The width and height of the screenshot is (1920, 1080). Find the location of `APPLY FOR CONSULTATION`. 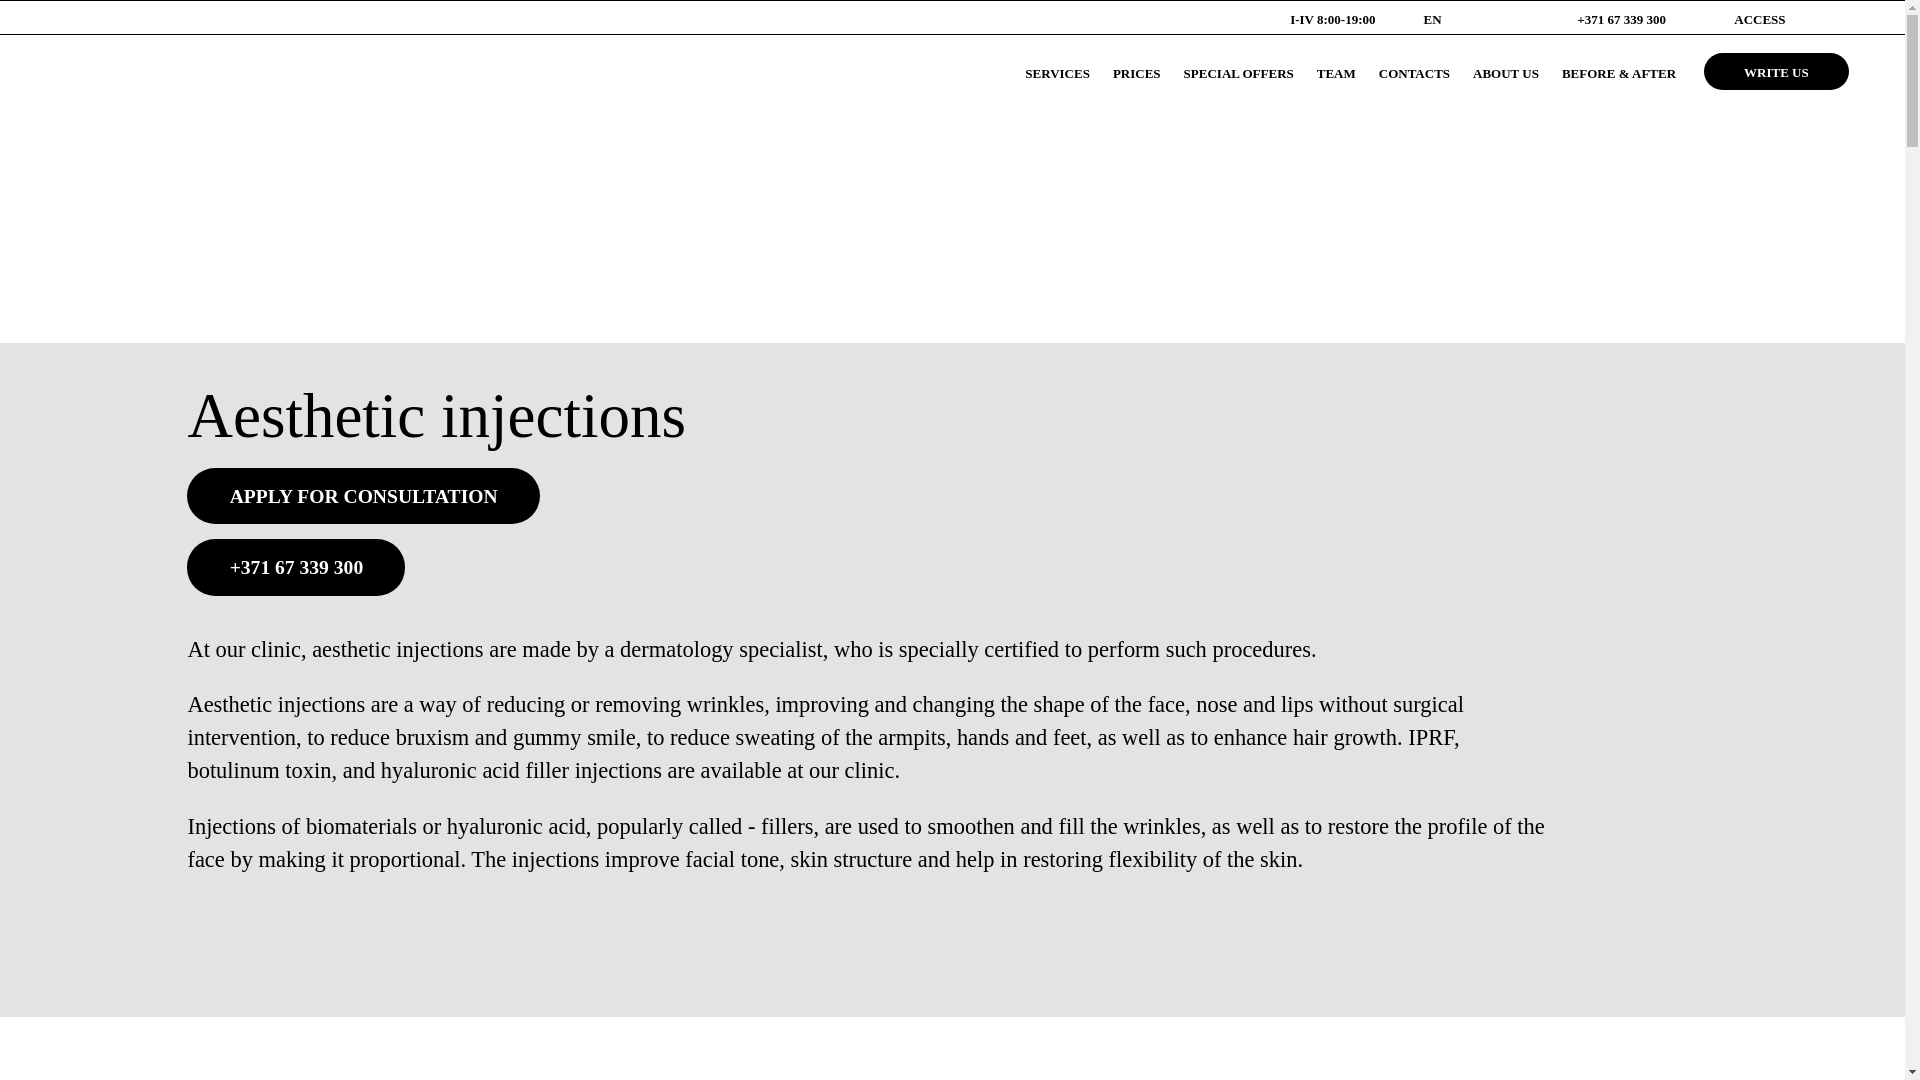

APPLY FOR CONSULTATION is located at coordinates (362, 495).